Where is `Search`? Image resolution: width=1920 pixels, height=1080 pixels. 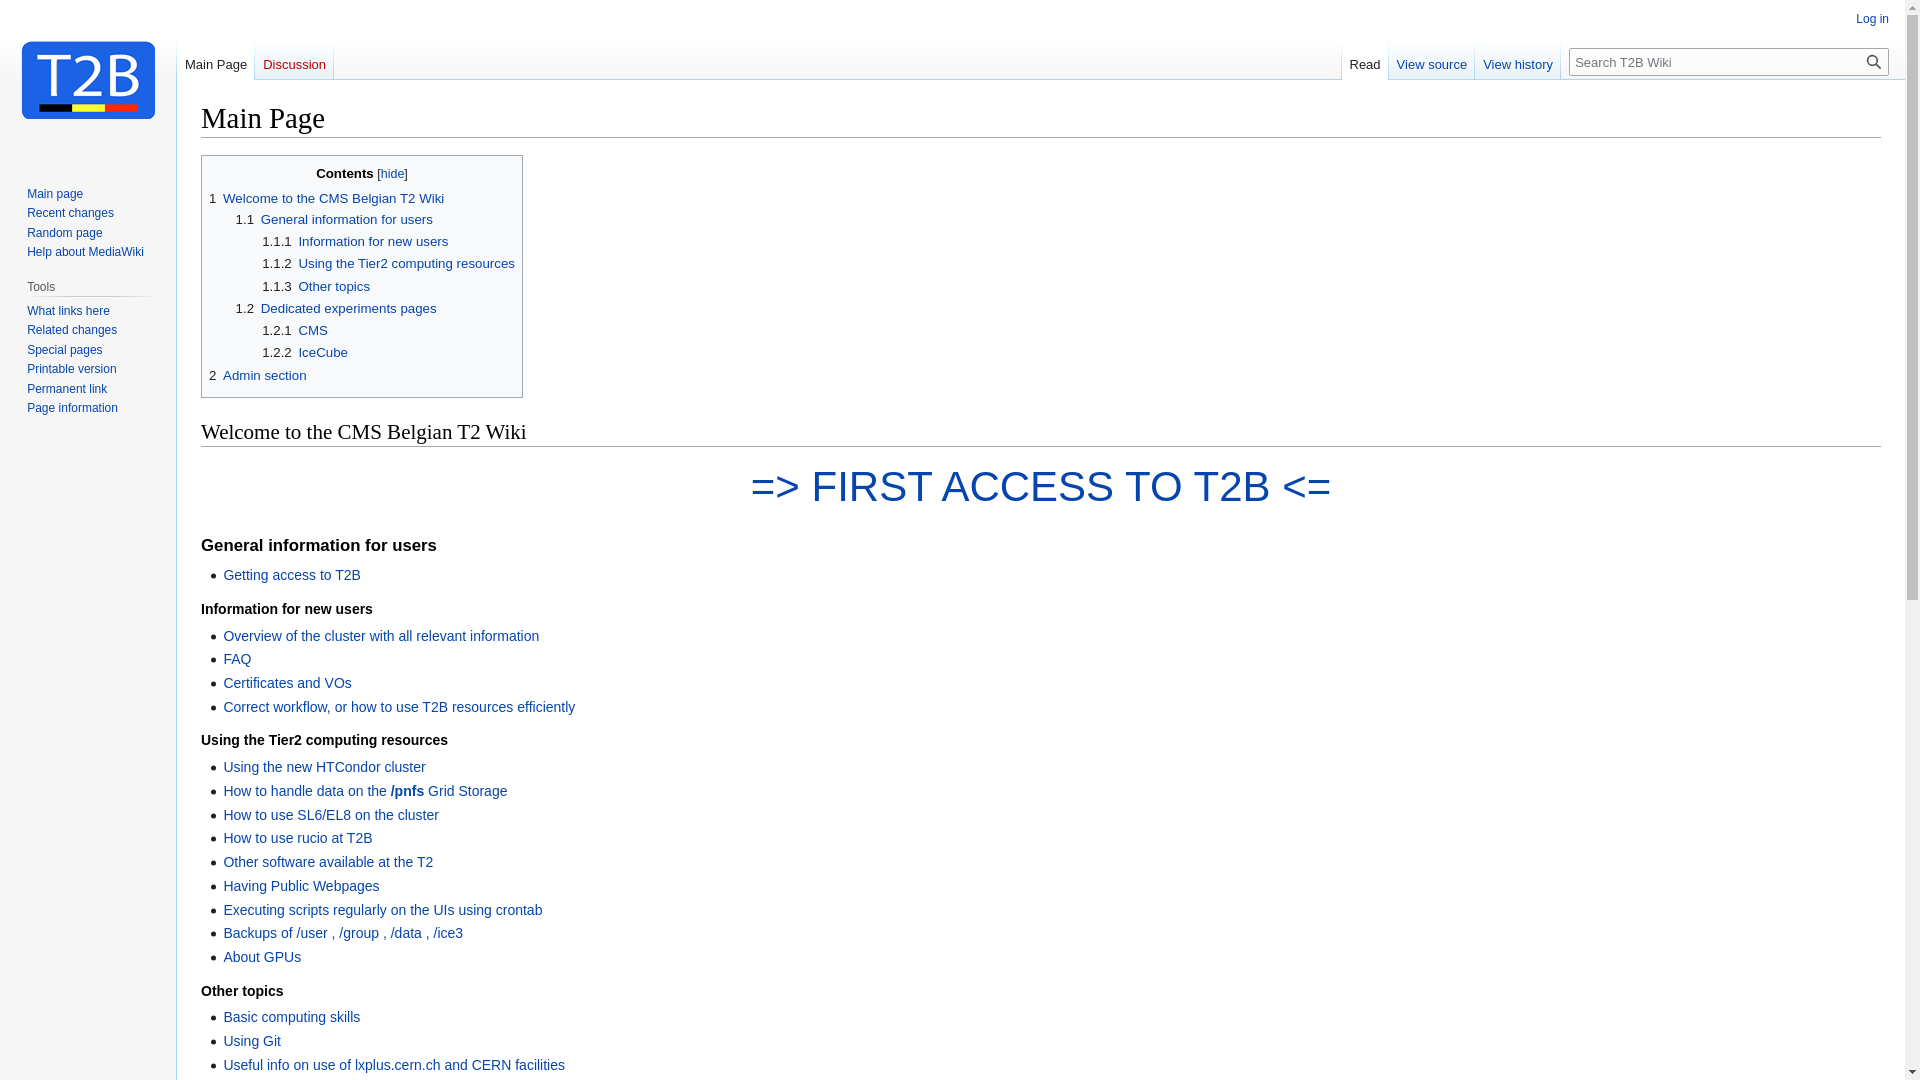
Search is located at coordinates (1874, 62).